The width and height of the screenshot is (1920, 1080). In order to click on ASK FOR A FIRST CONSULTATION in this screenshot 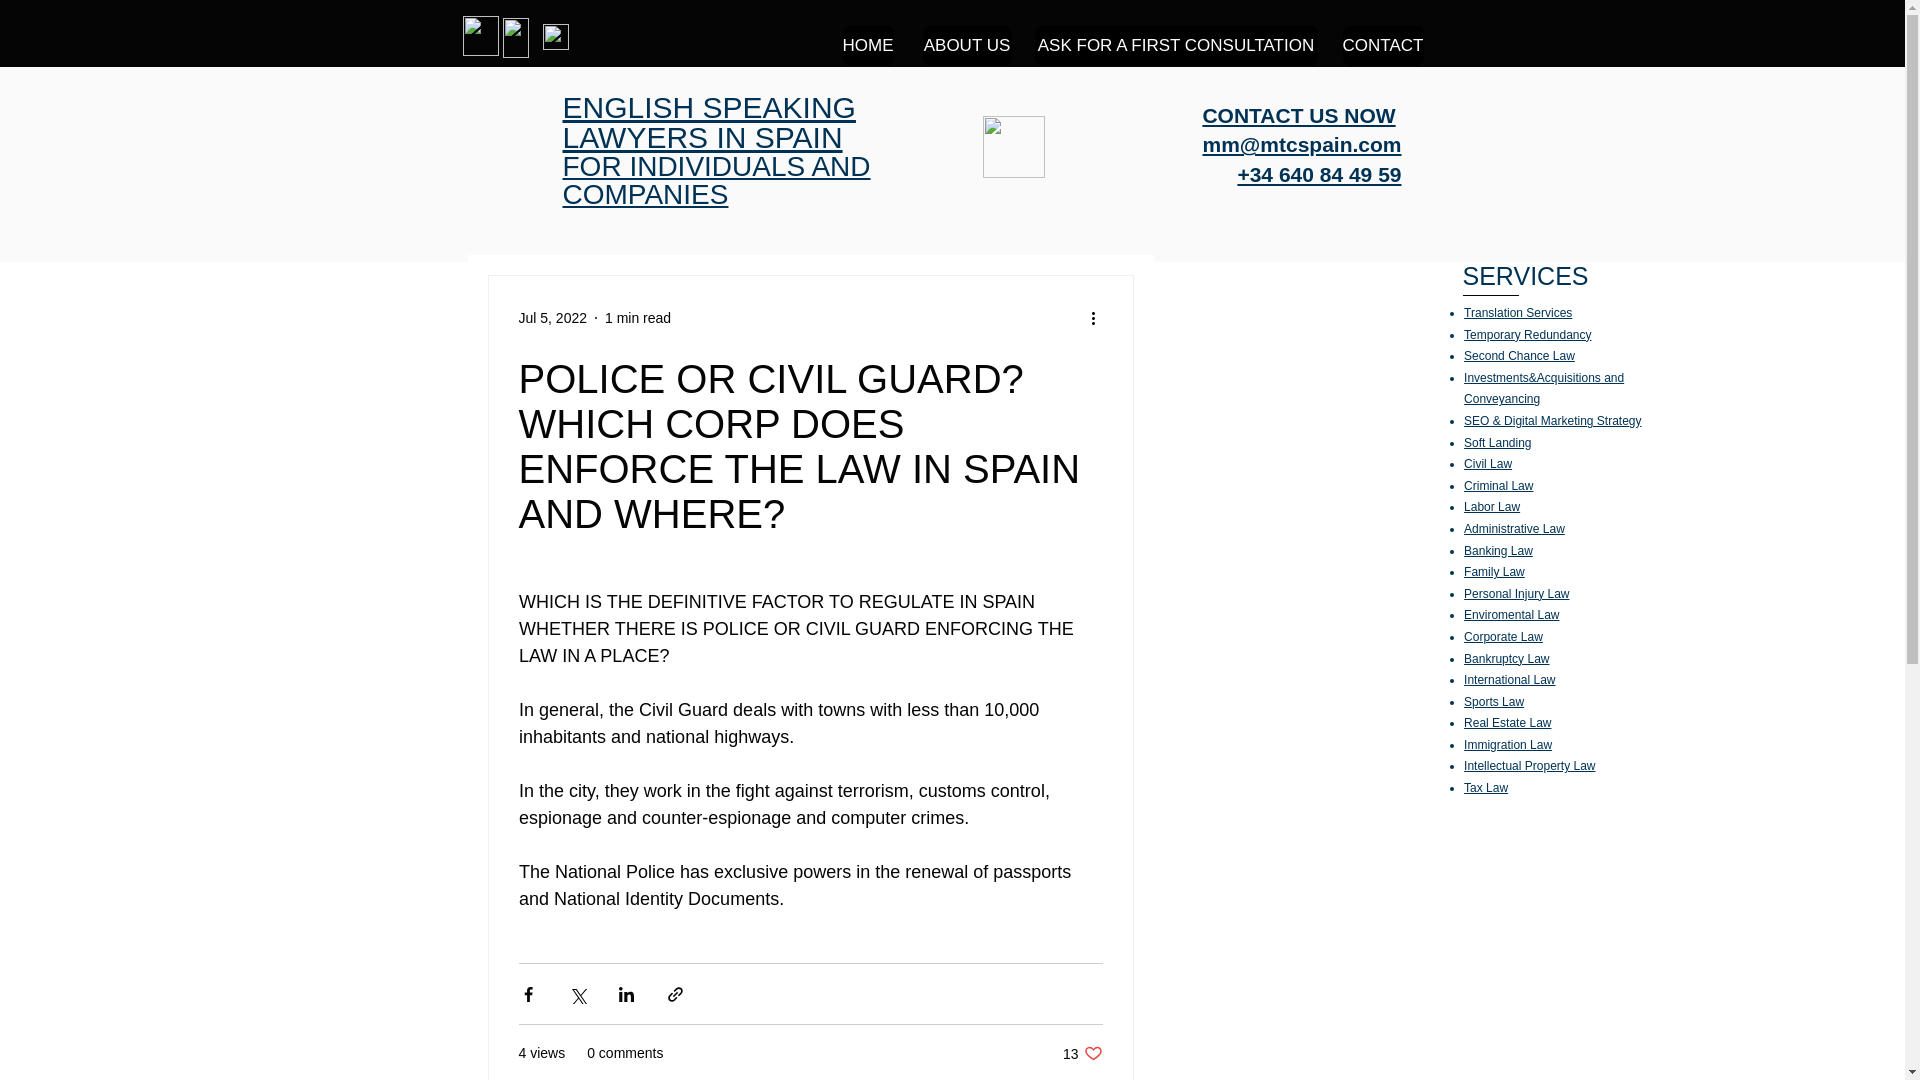, I will do `click(1176, 45)`.